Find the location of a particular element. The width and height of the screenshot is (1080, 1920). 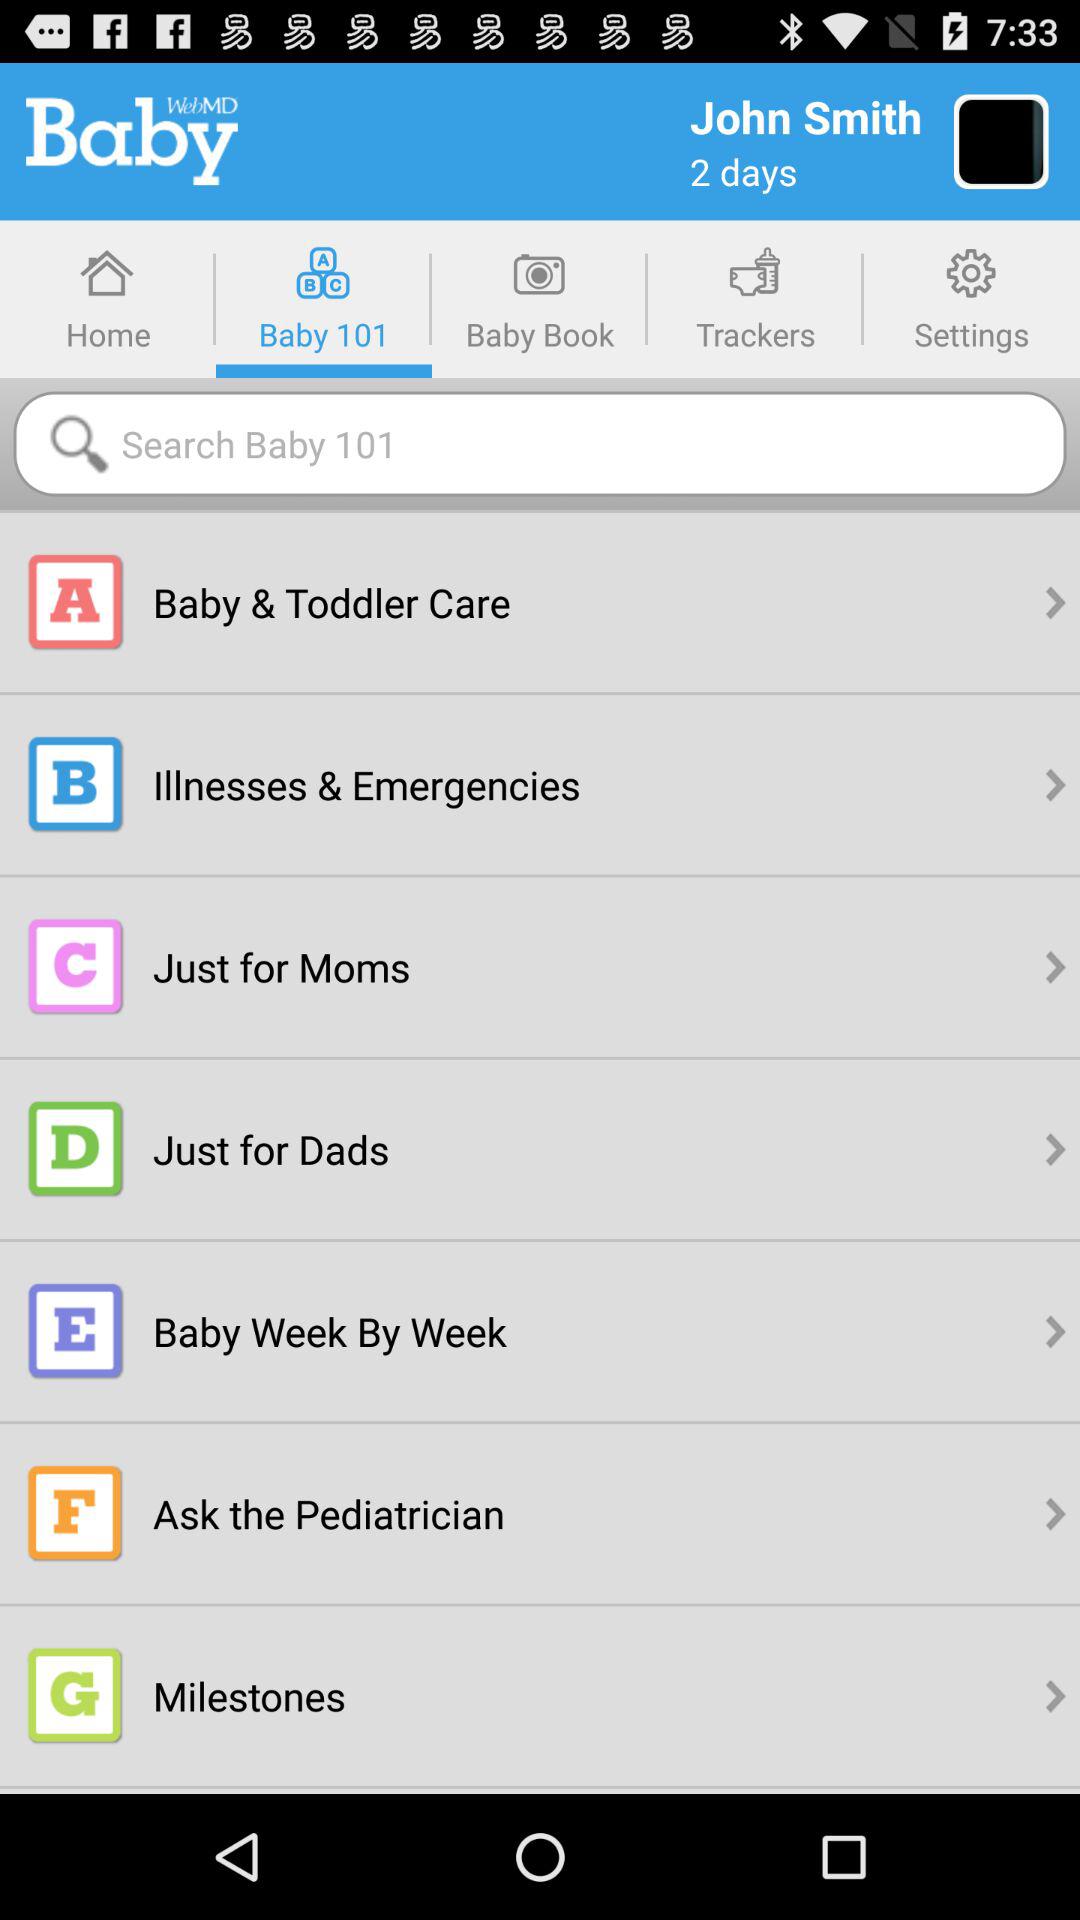

click on the right arrow present in the forth option is located at coordinates (1056, 1148).